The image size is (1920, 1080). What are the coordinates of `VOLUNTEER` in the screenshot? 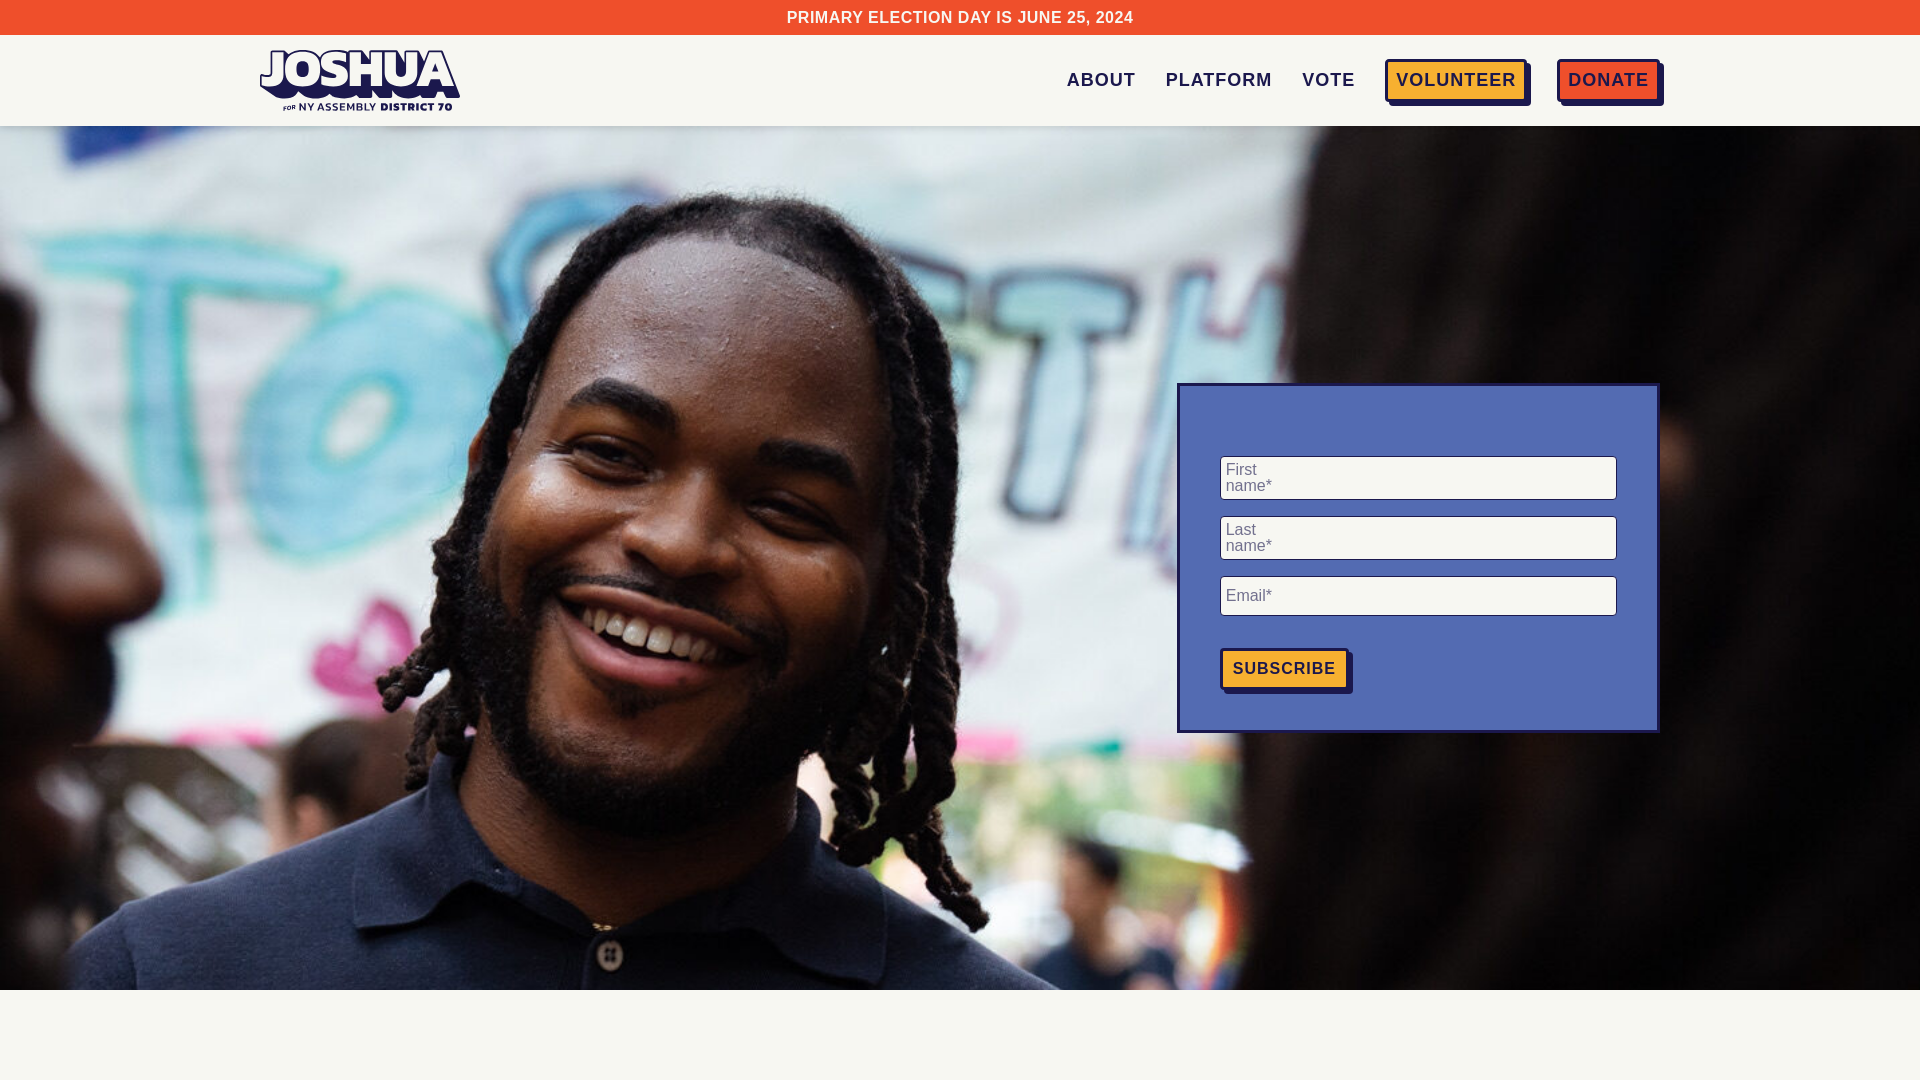 It's located at (1456, 80).